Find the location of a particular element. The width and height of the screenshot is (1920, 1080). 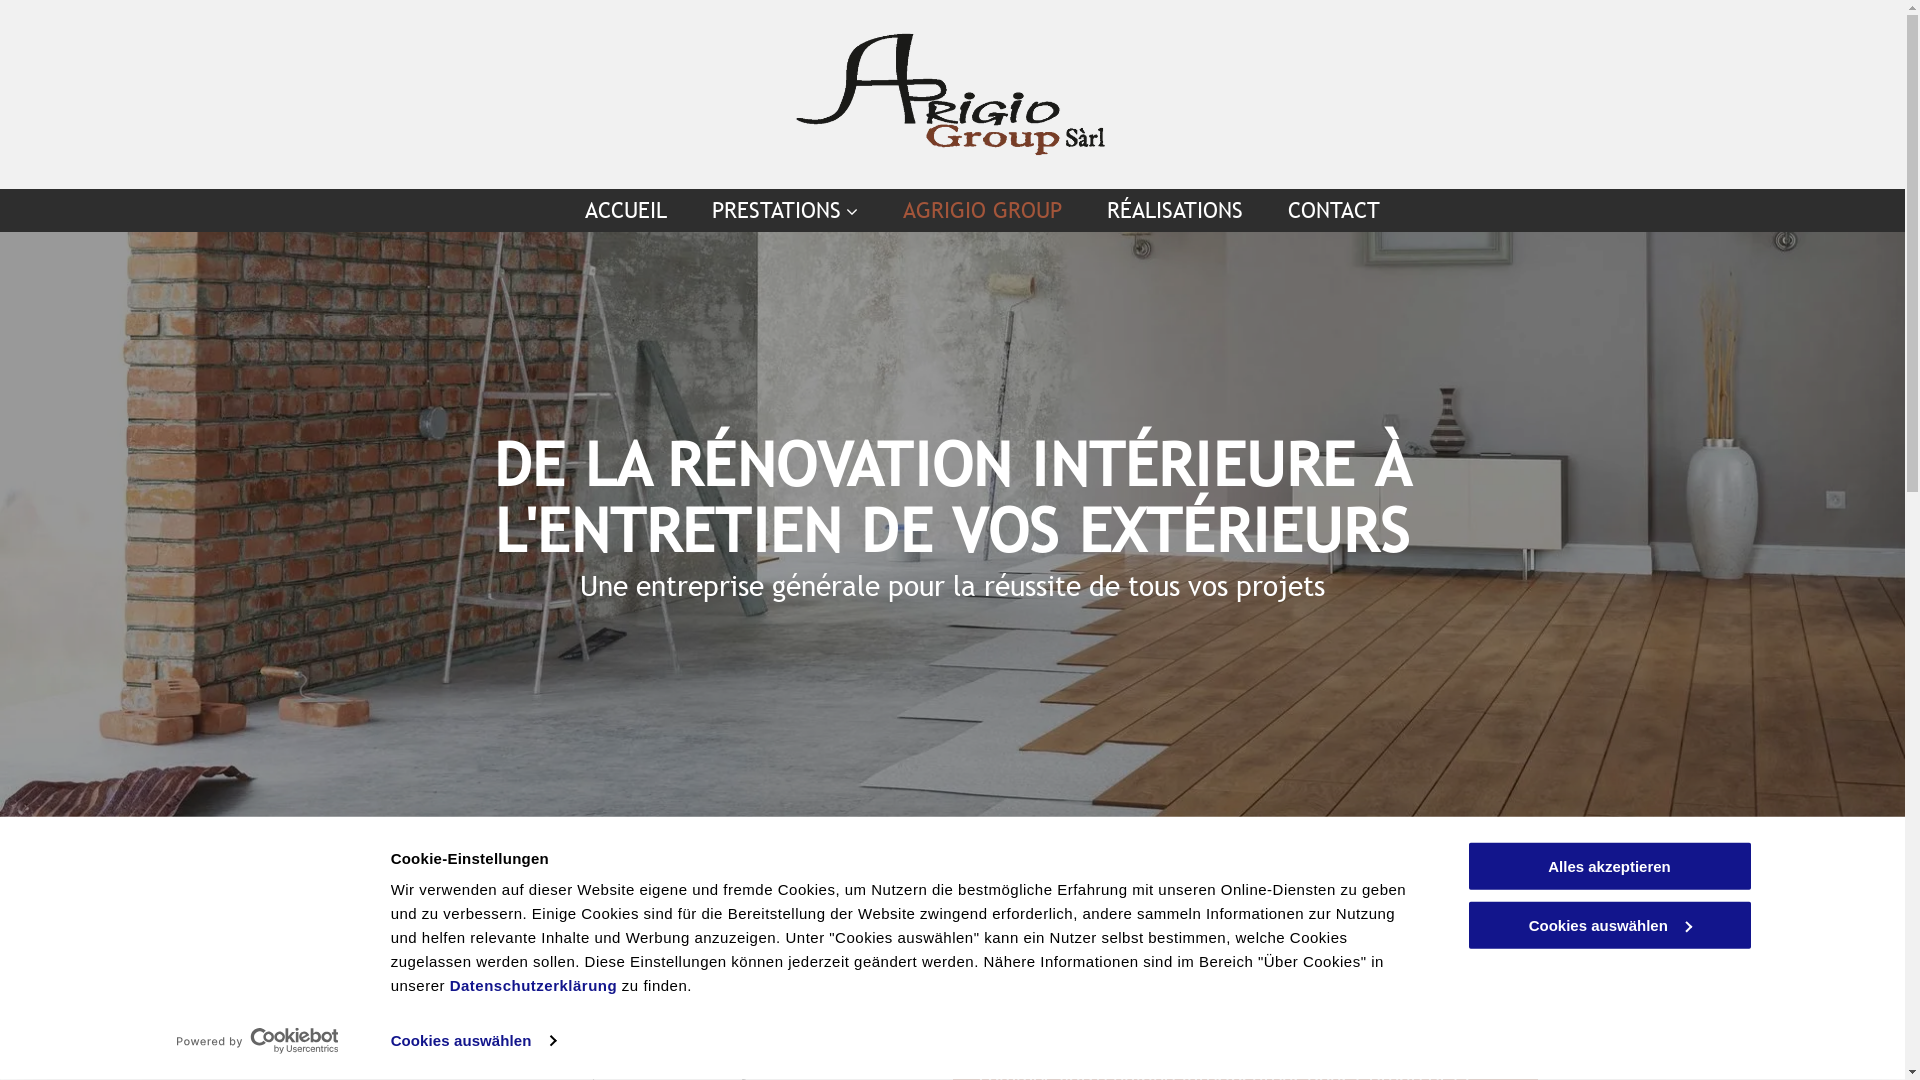

CONTACT is located at coordinates (1326, 210).